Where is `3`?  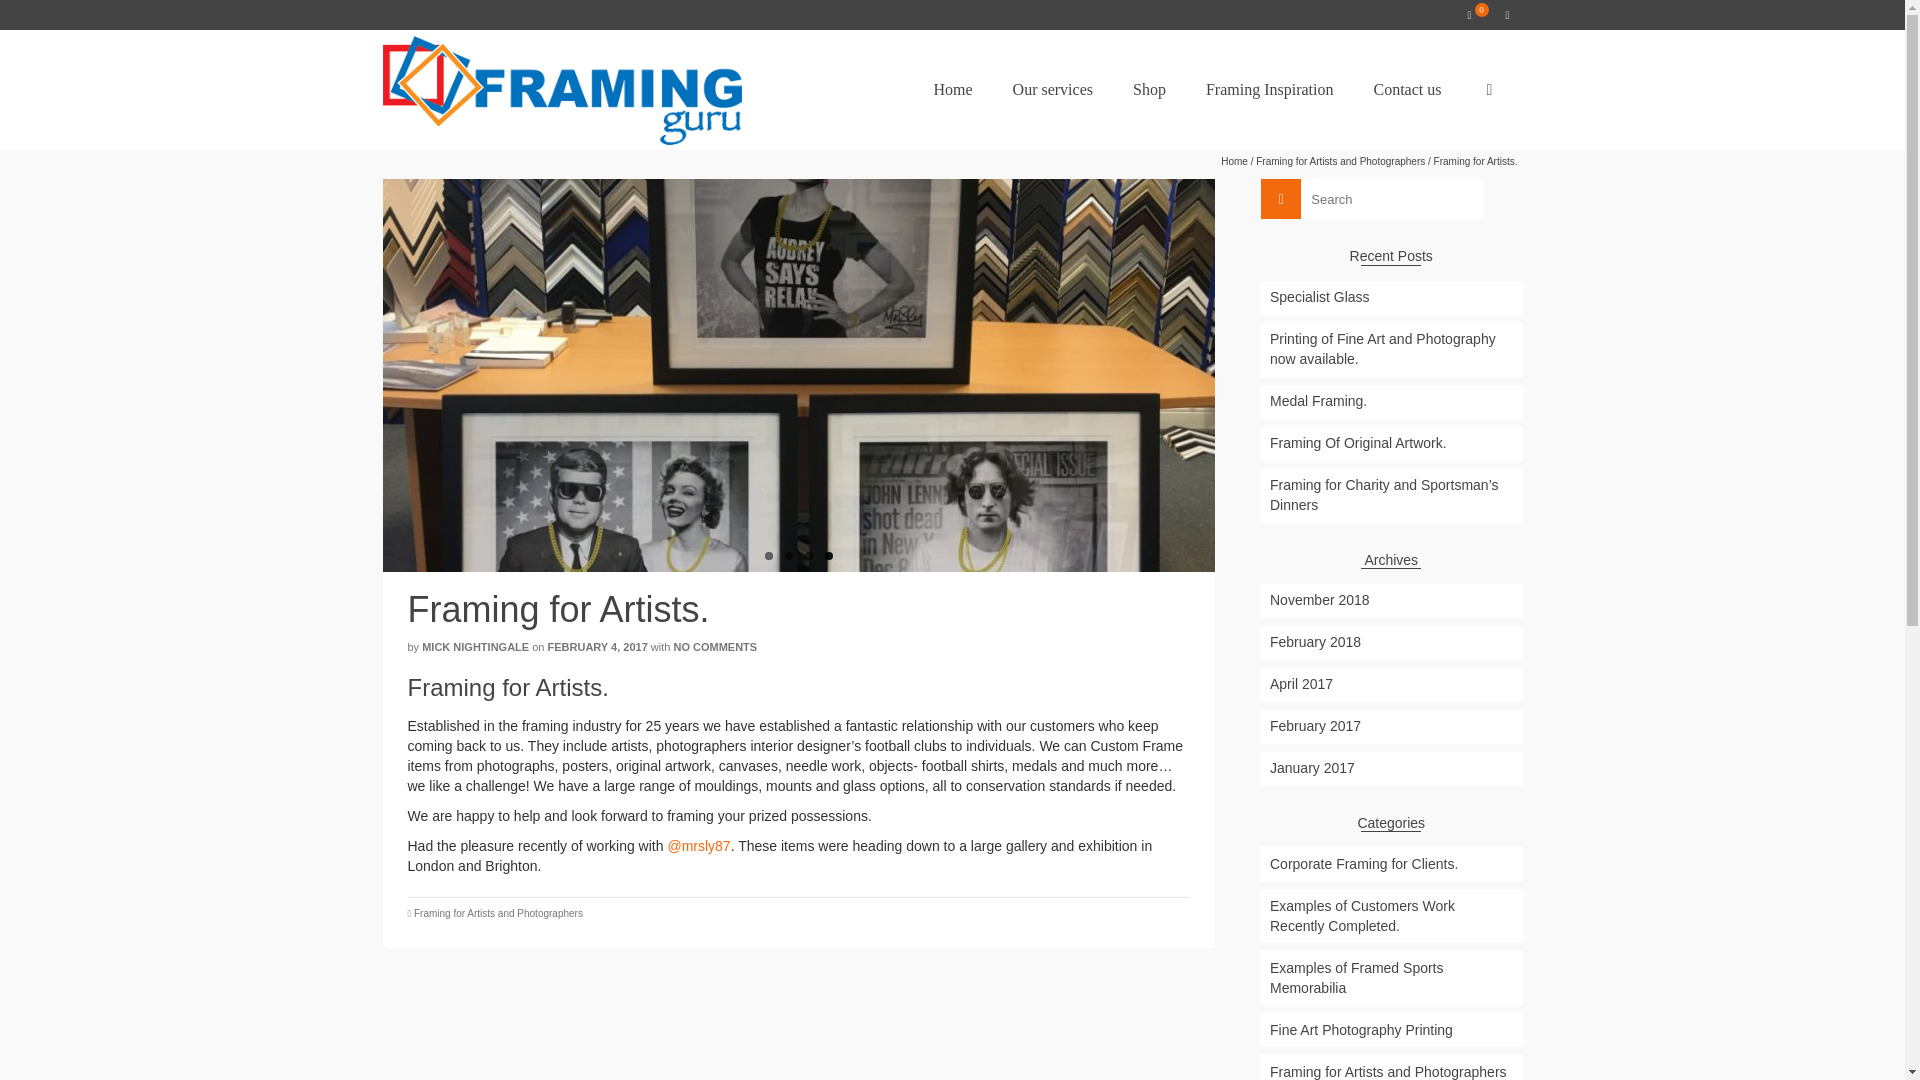
3 is located at coordinates (808, 556).